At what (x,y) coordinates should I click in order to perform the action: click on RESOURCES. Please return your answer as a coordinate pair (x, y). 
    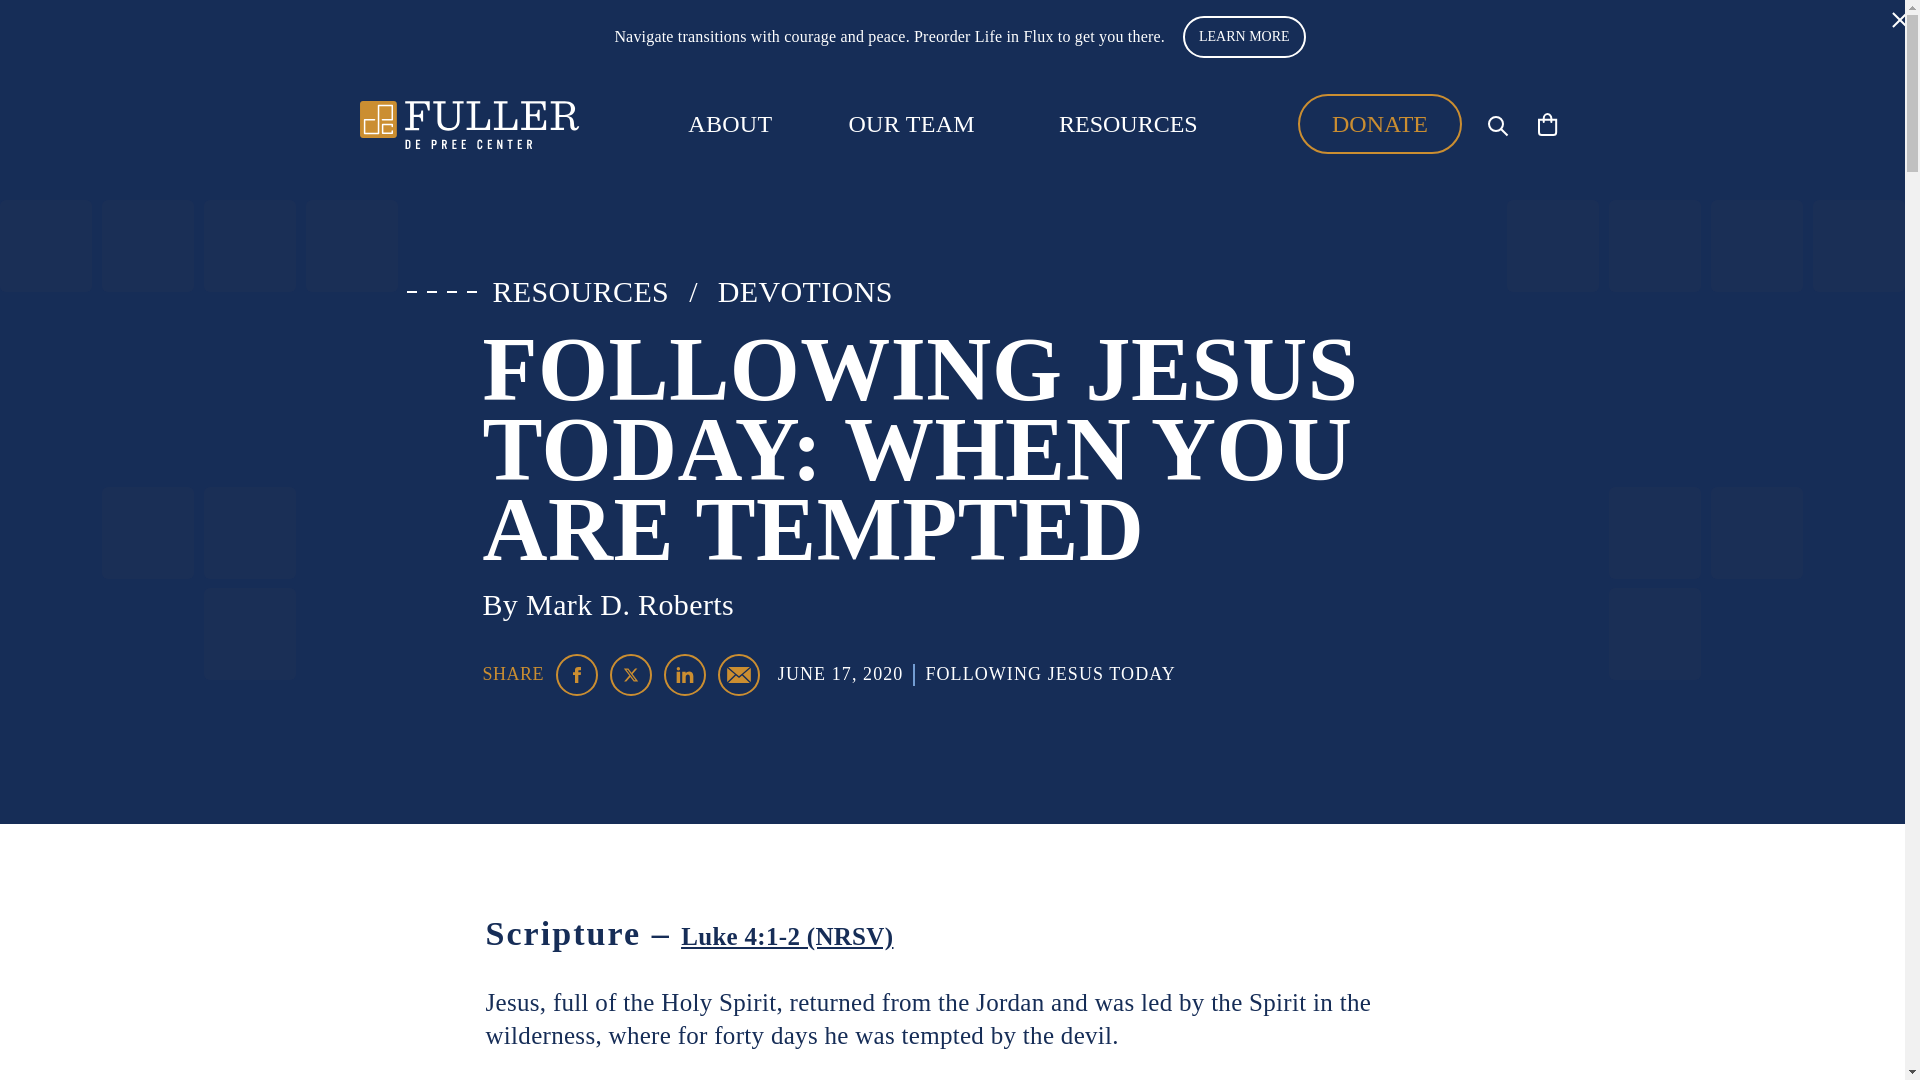
    Looking at the image, I should click on (1128, 123).